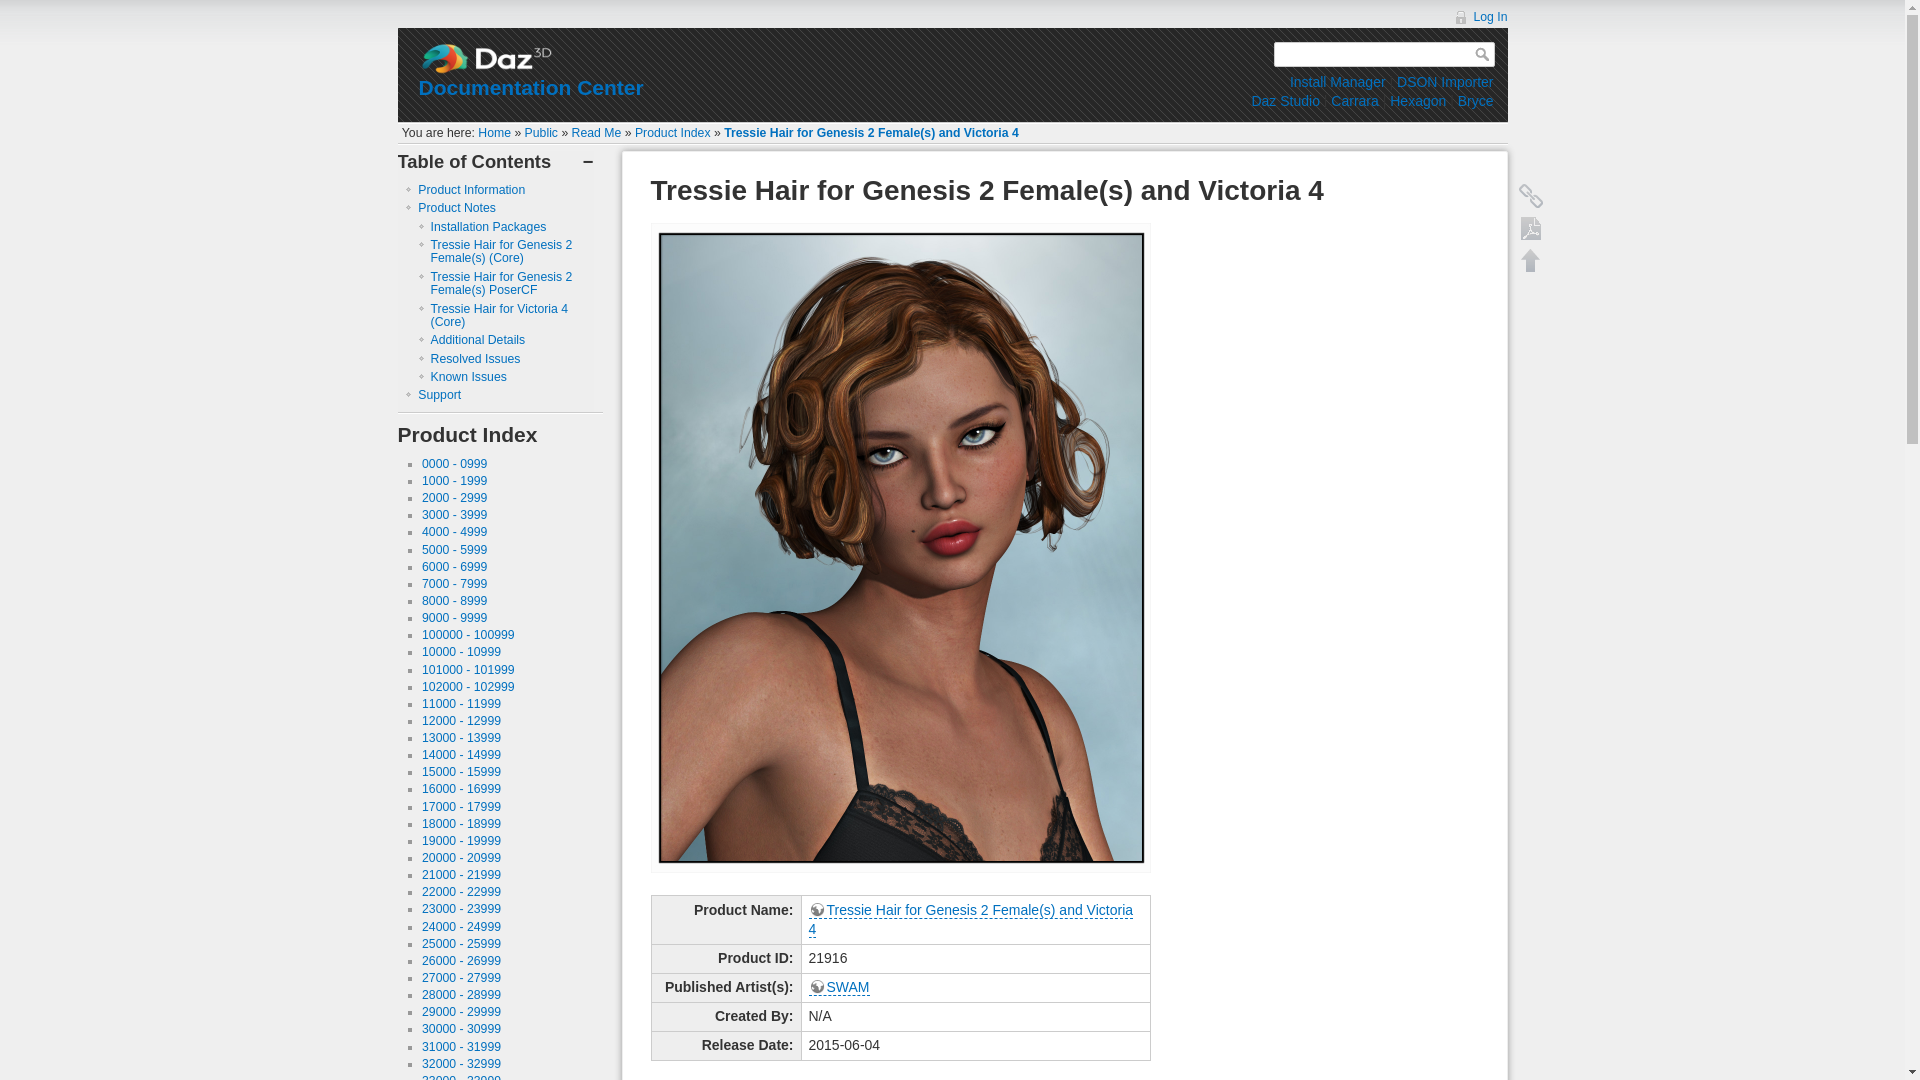 This screenshot has width=1920, height=1080. I want to click on Product Notes, so click(456, 207).